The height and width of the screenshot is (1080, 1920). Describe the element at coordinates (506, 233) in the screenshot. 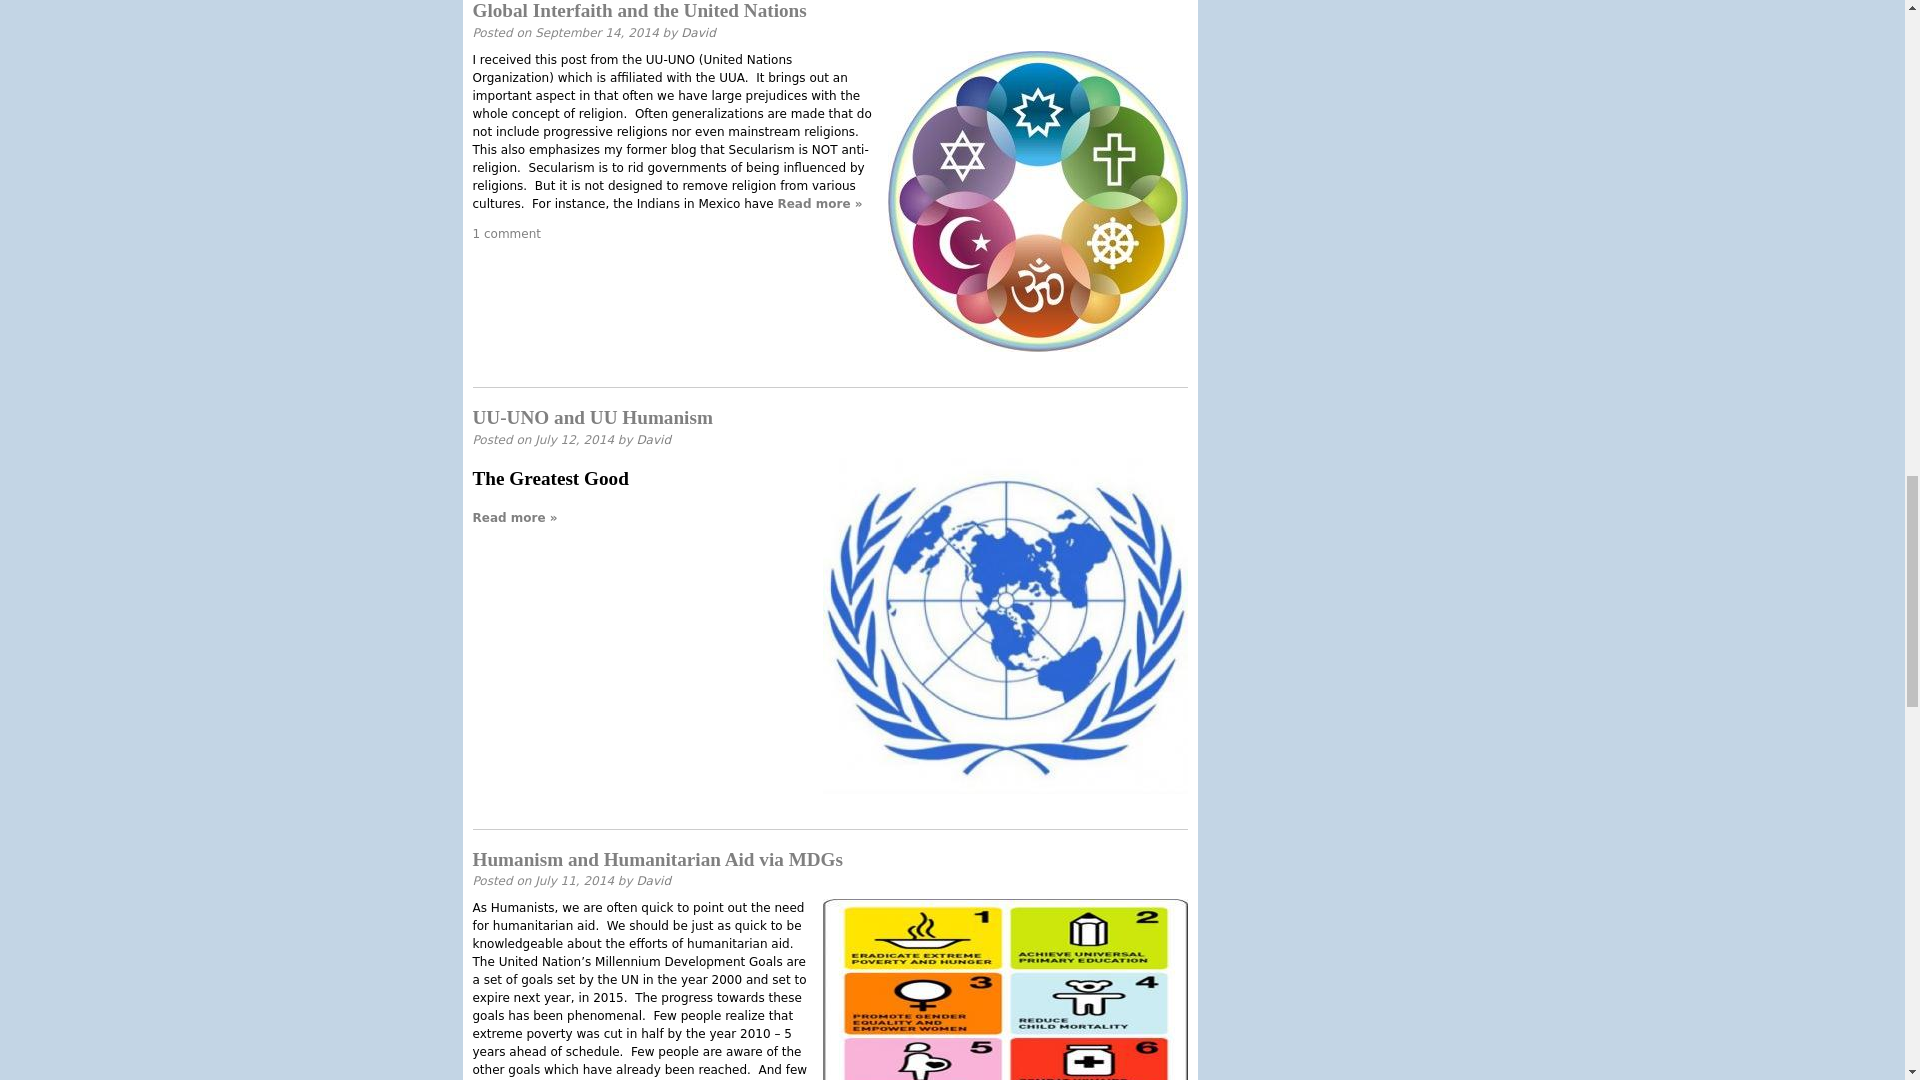

I see `1 comment` at that location.